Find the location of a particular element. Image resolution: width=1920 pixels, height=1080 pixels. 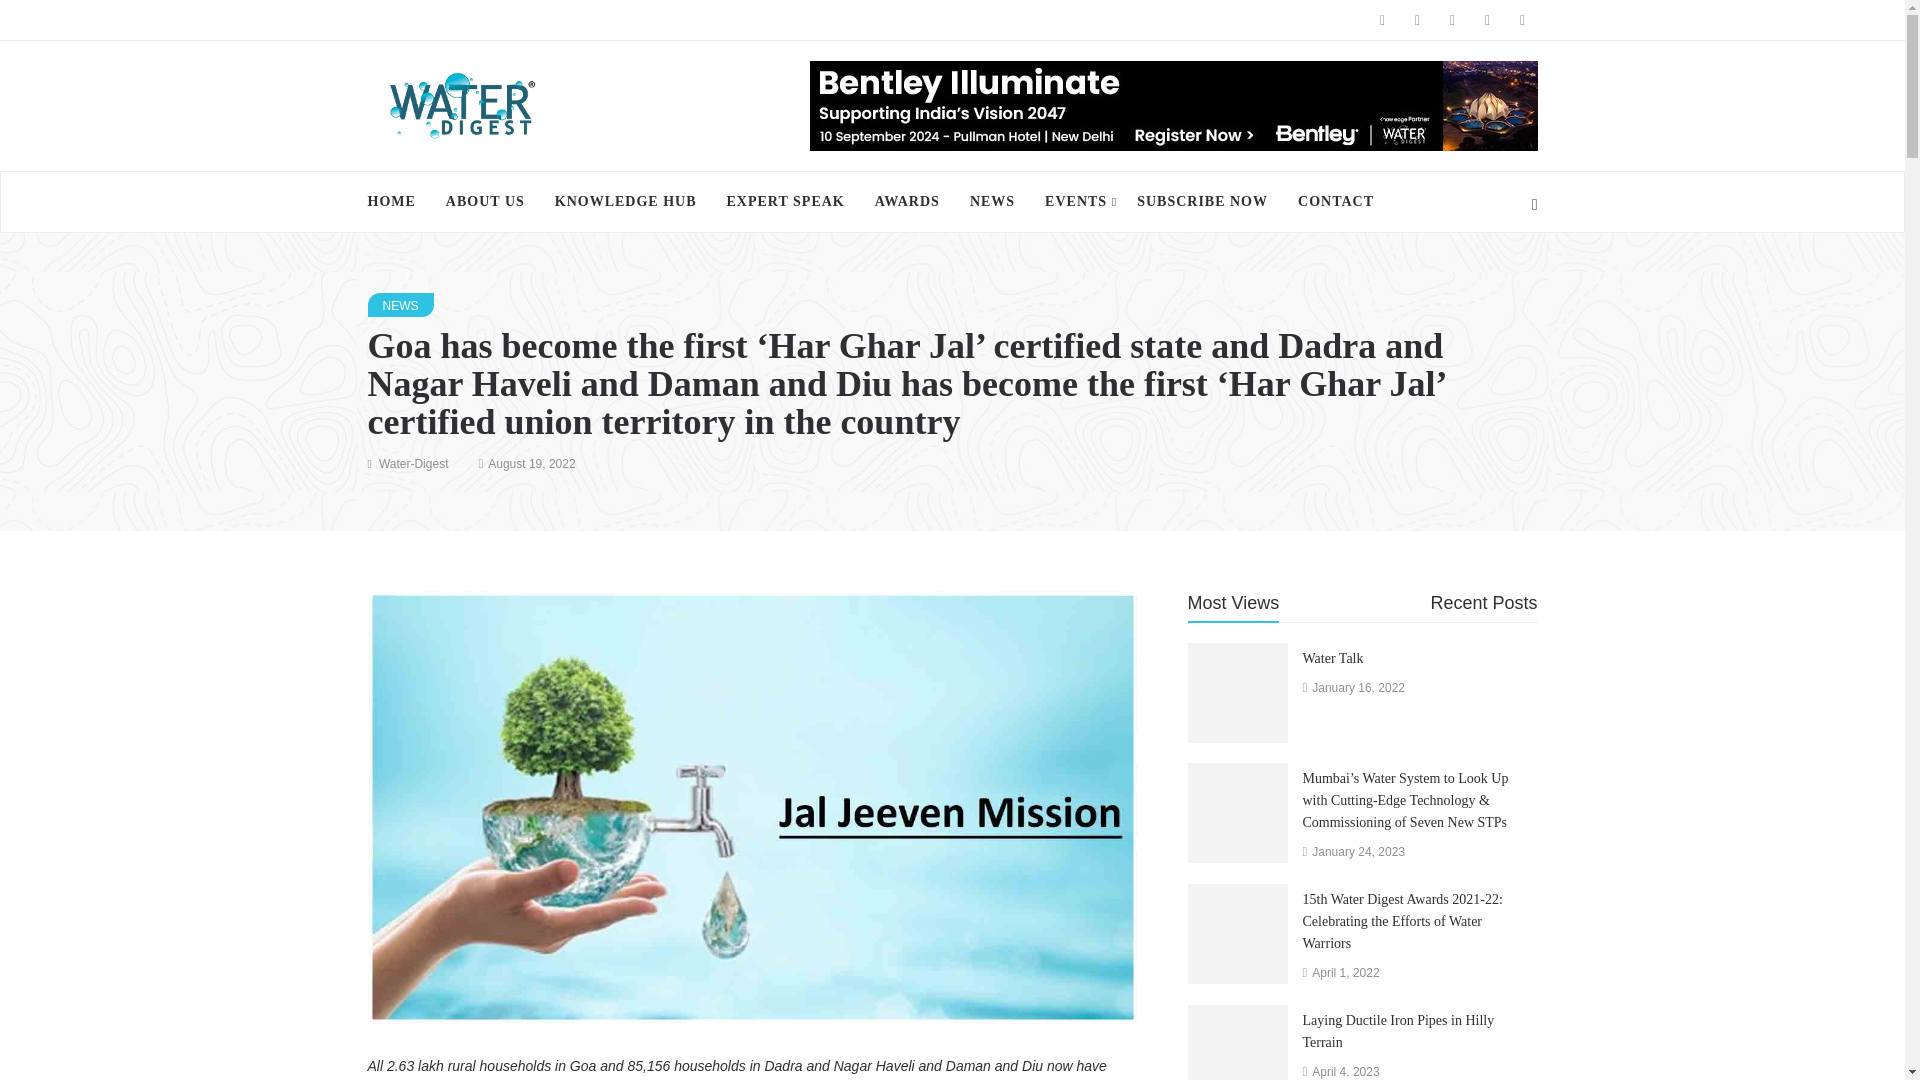

NEWS is located at coordinates (992, 202).